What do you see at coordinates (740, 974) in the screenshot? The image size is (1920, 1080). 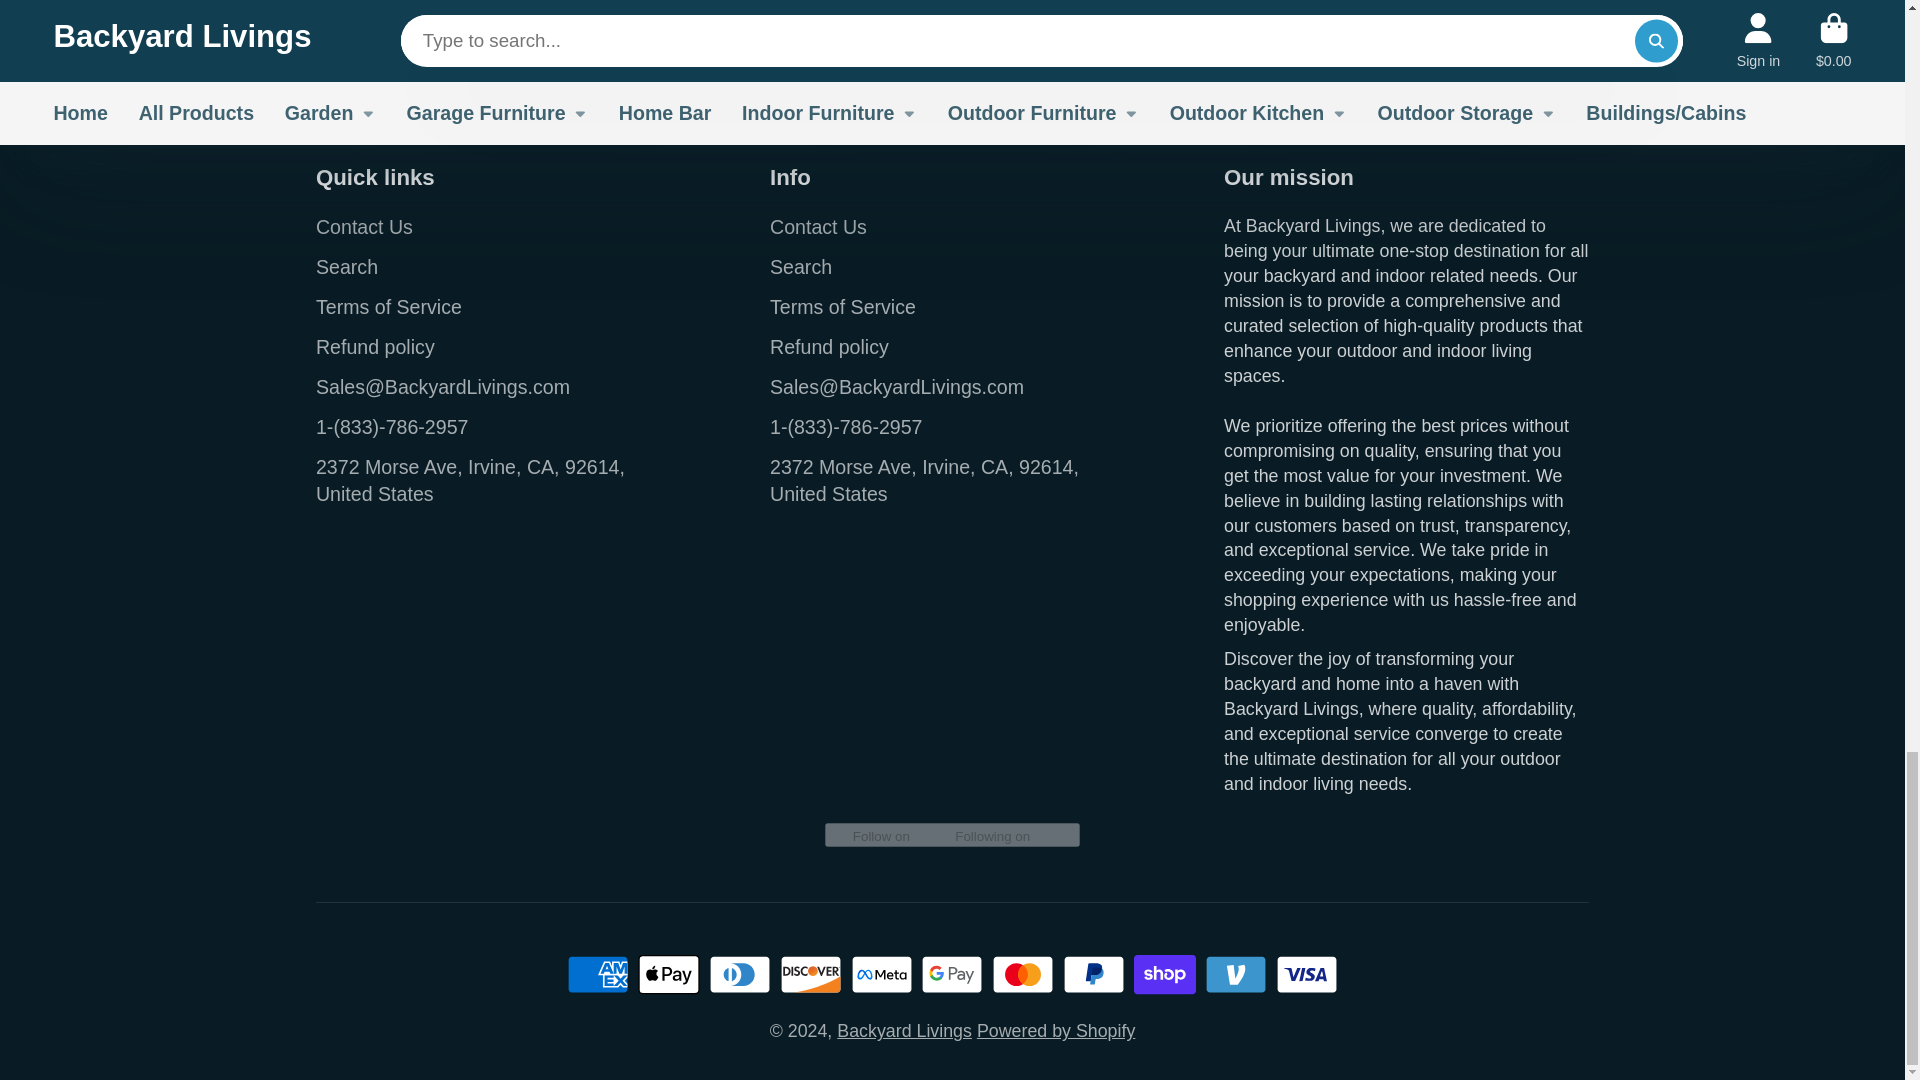 I see `Diners Club` at bounding box center [740, 974].